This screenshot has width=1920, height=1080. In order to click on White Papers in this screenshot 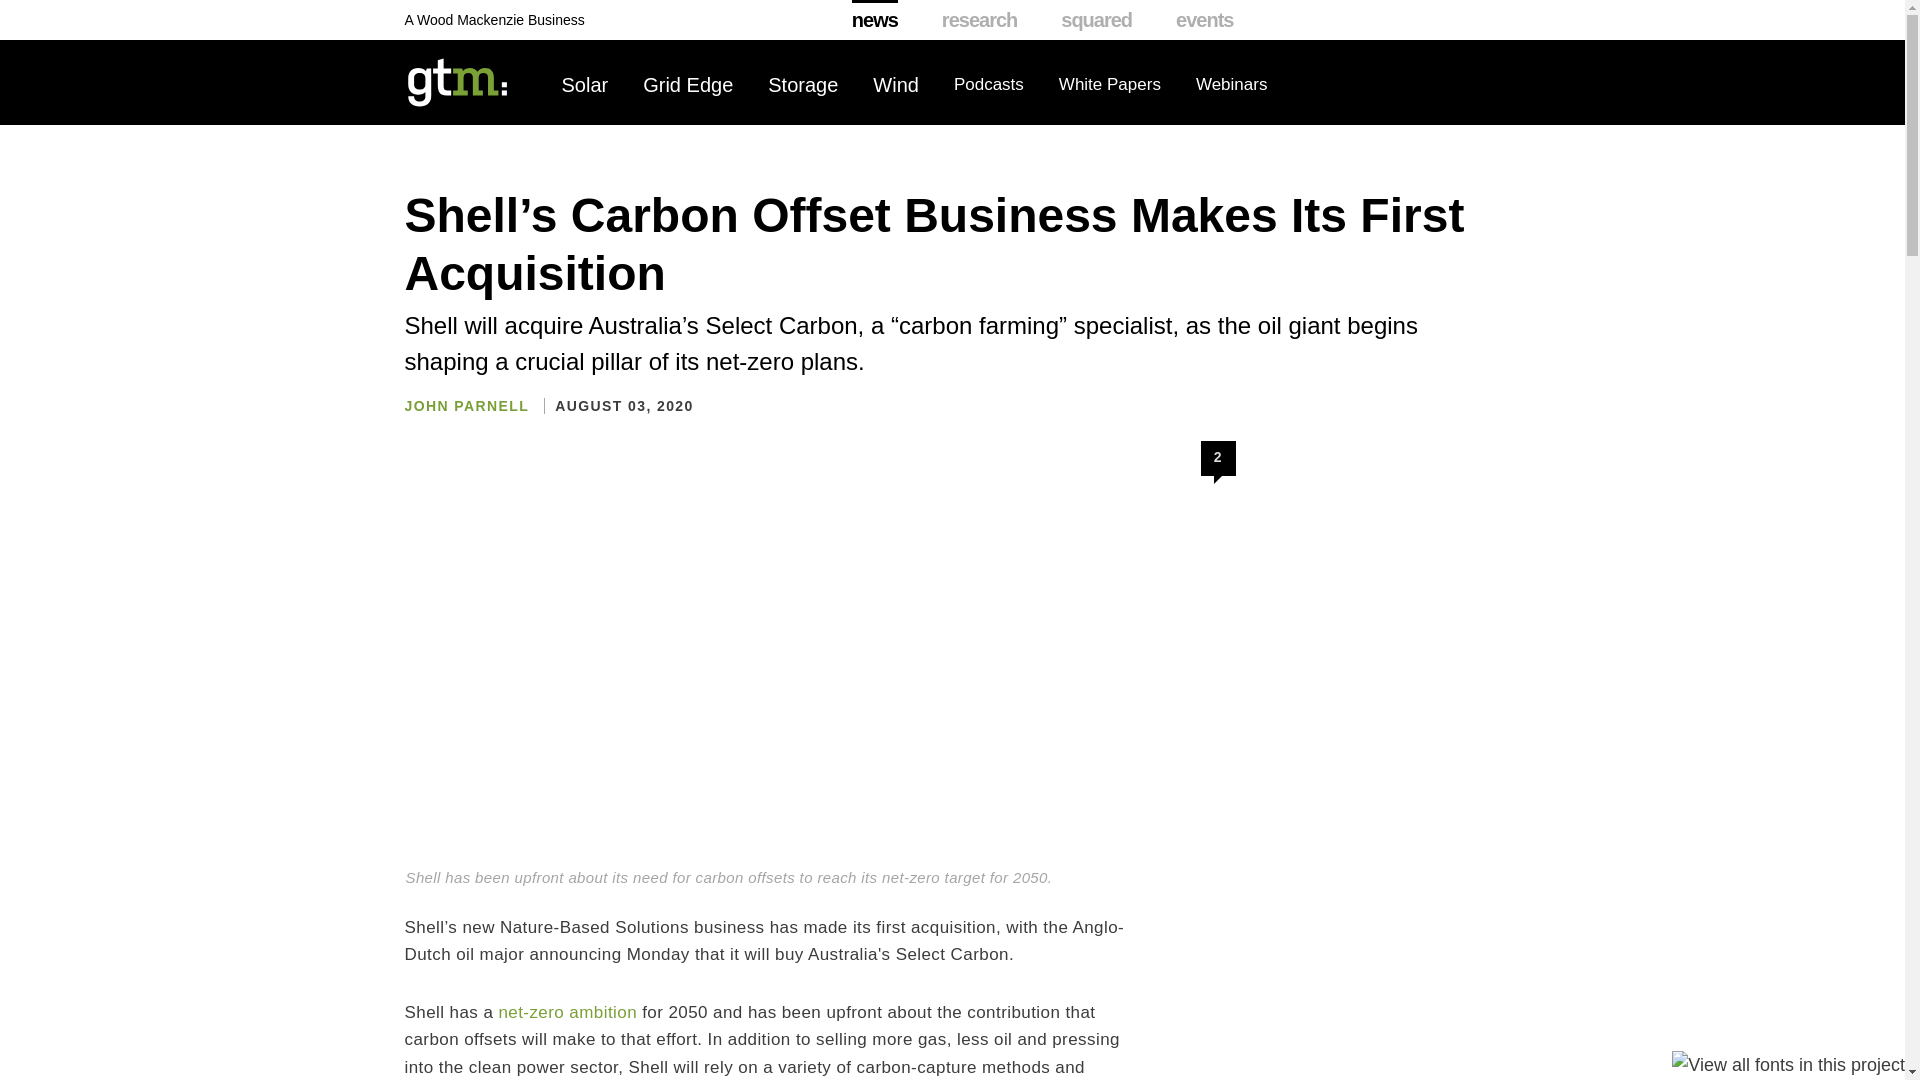, I will do `click(1110, 85)`.